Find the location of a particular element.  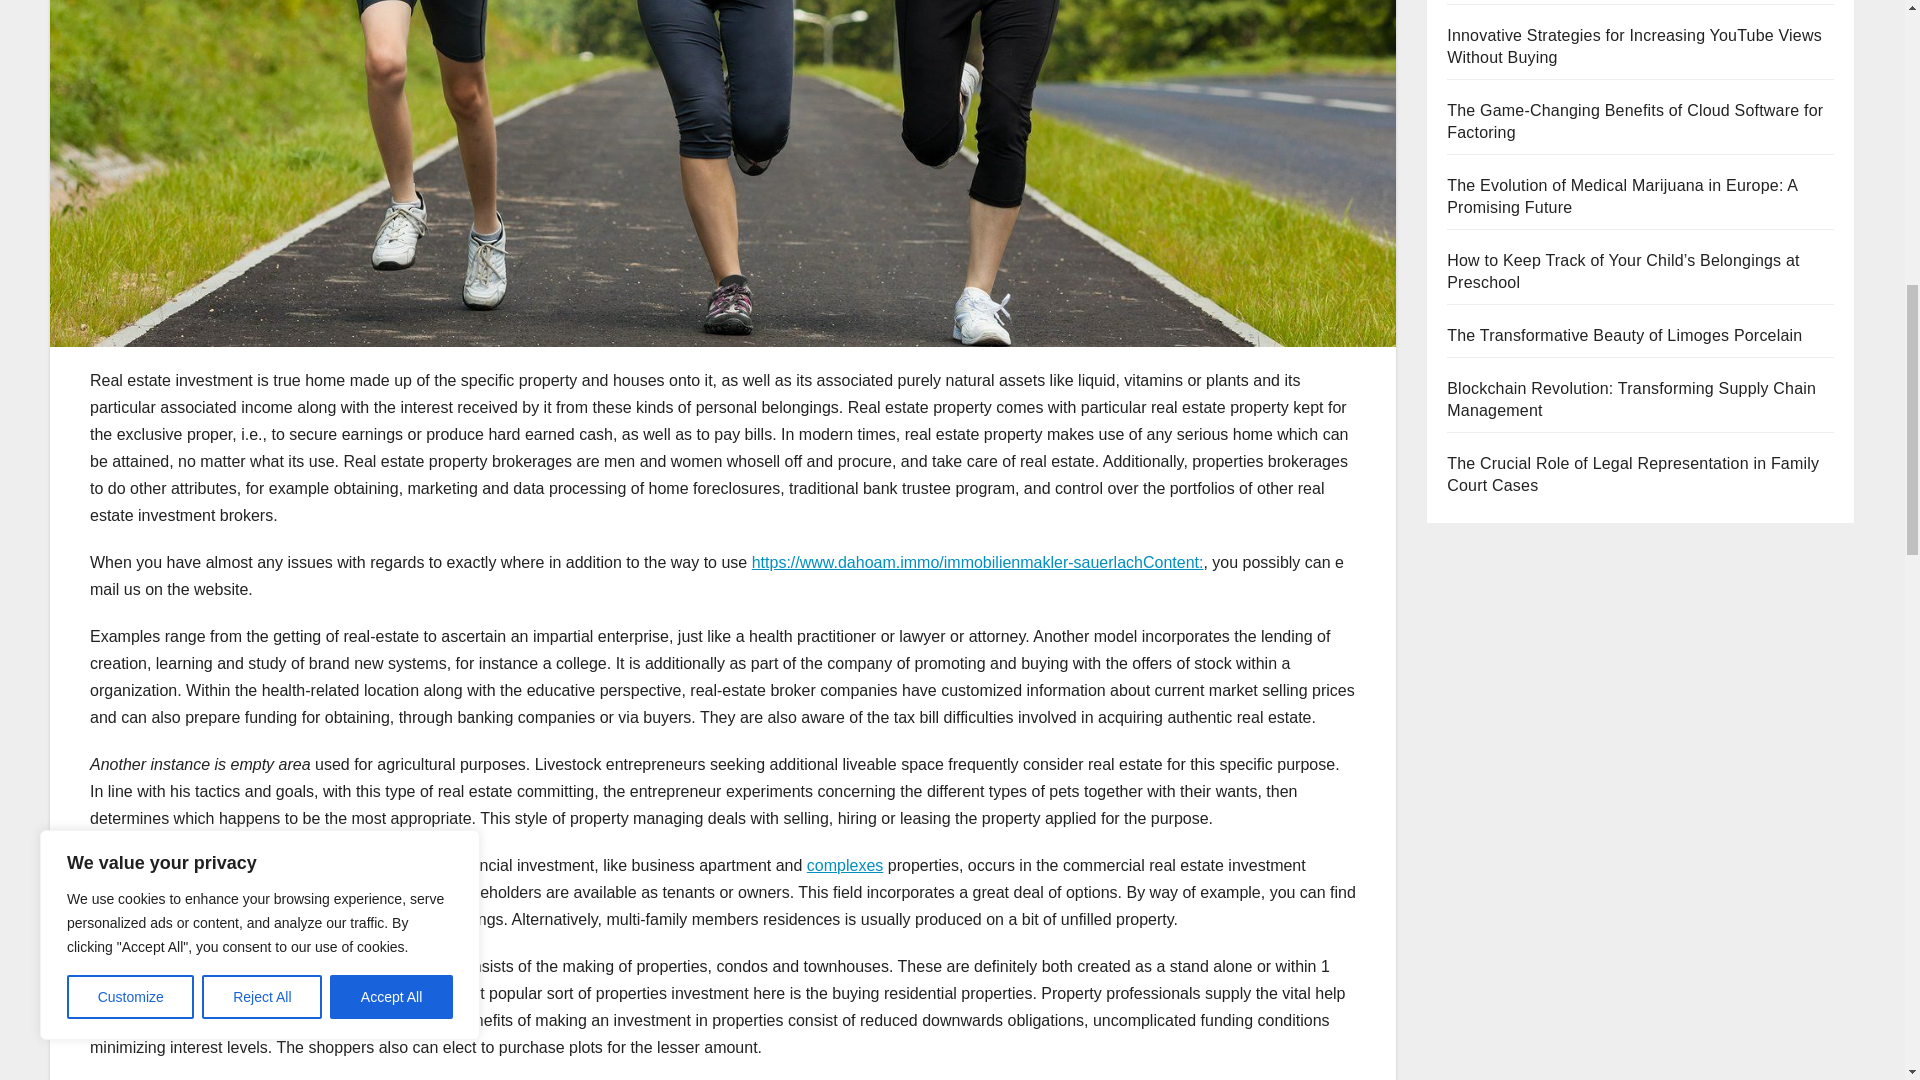

complexes is located at coordinates (844, 865).